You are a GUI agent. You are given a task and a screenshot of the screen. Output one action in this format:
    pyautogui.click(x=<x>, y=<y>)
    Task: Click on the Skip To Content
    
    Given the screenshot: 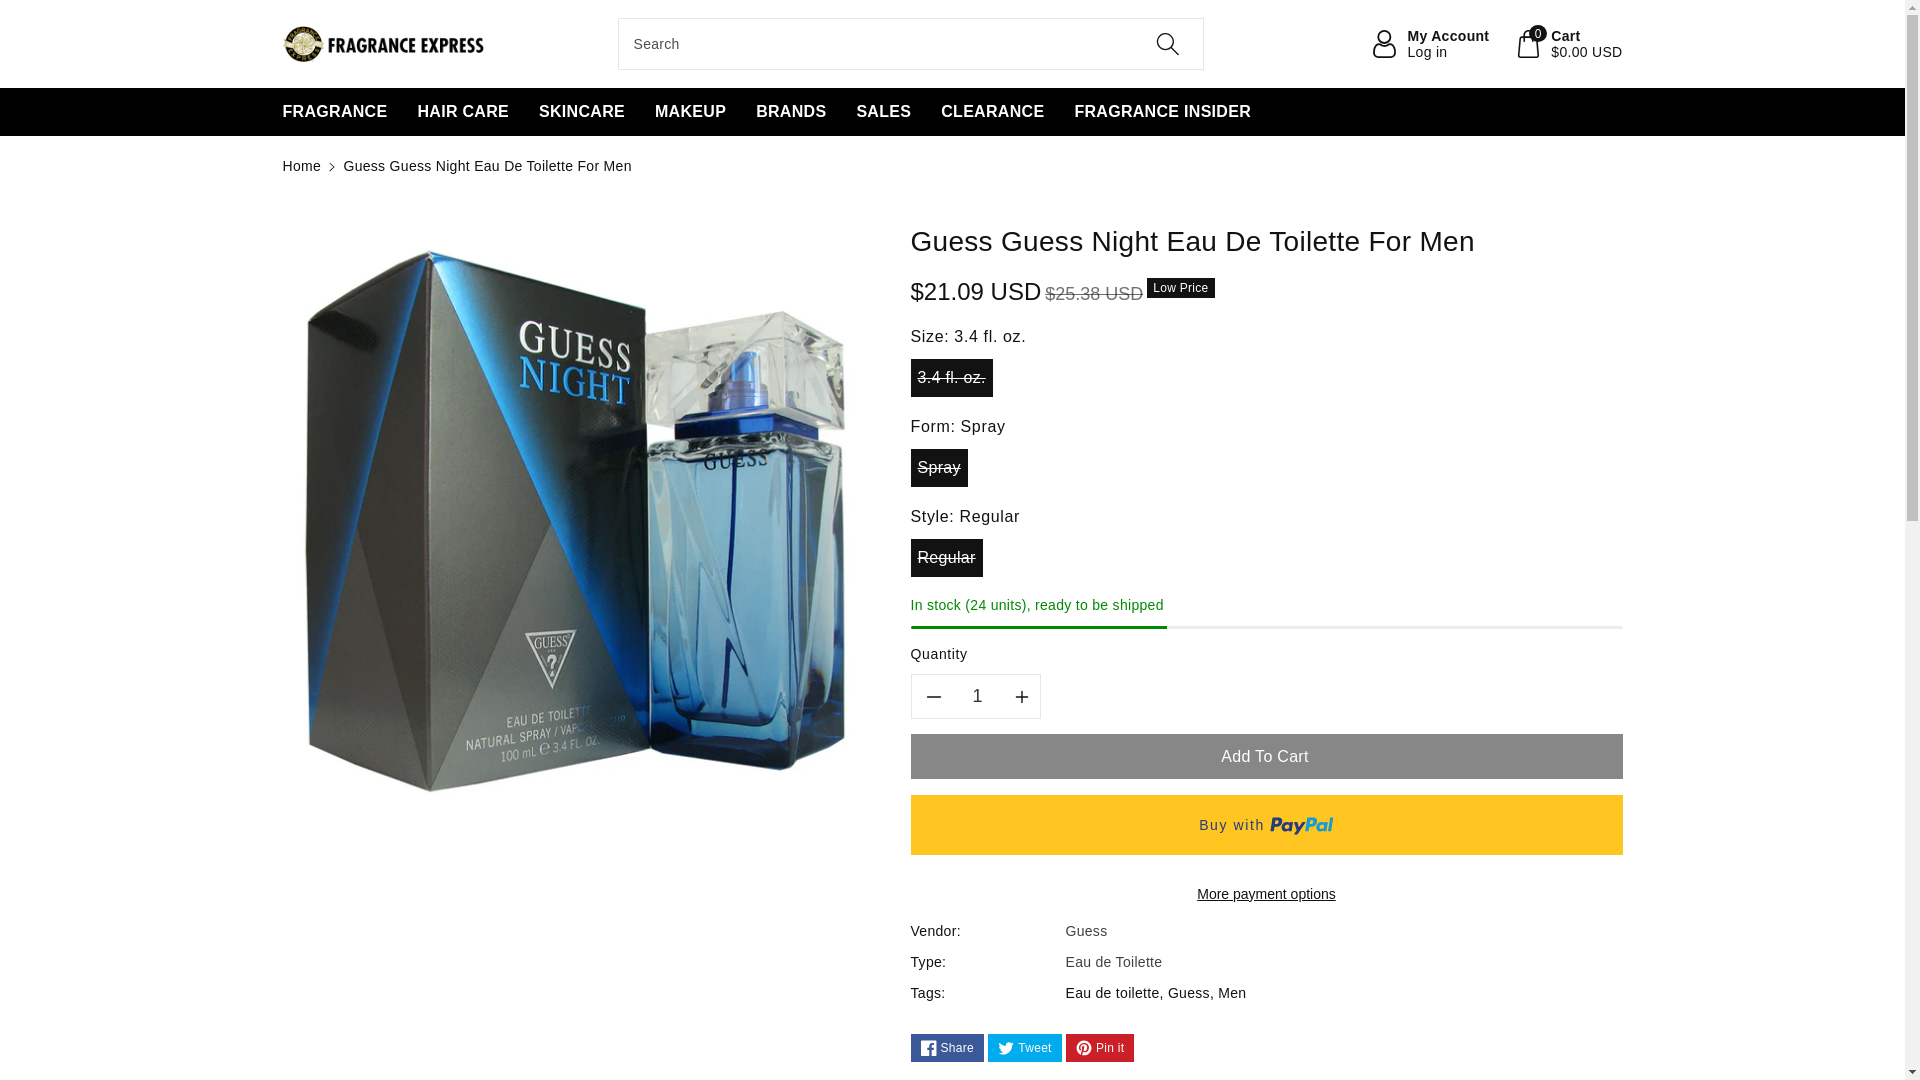 What is the action you would take?
    pyautogui.click(x=12, y=10)
    